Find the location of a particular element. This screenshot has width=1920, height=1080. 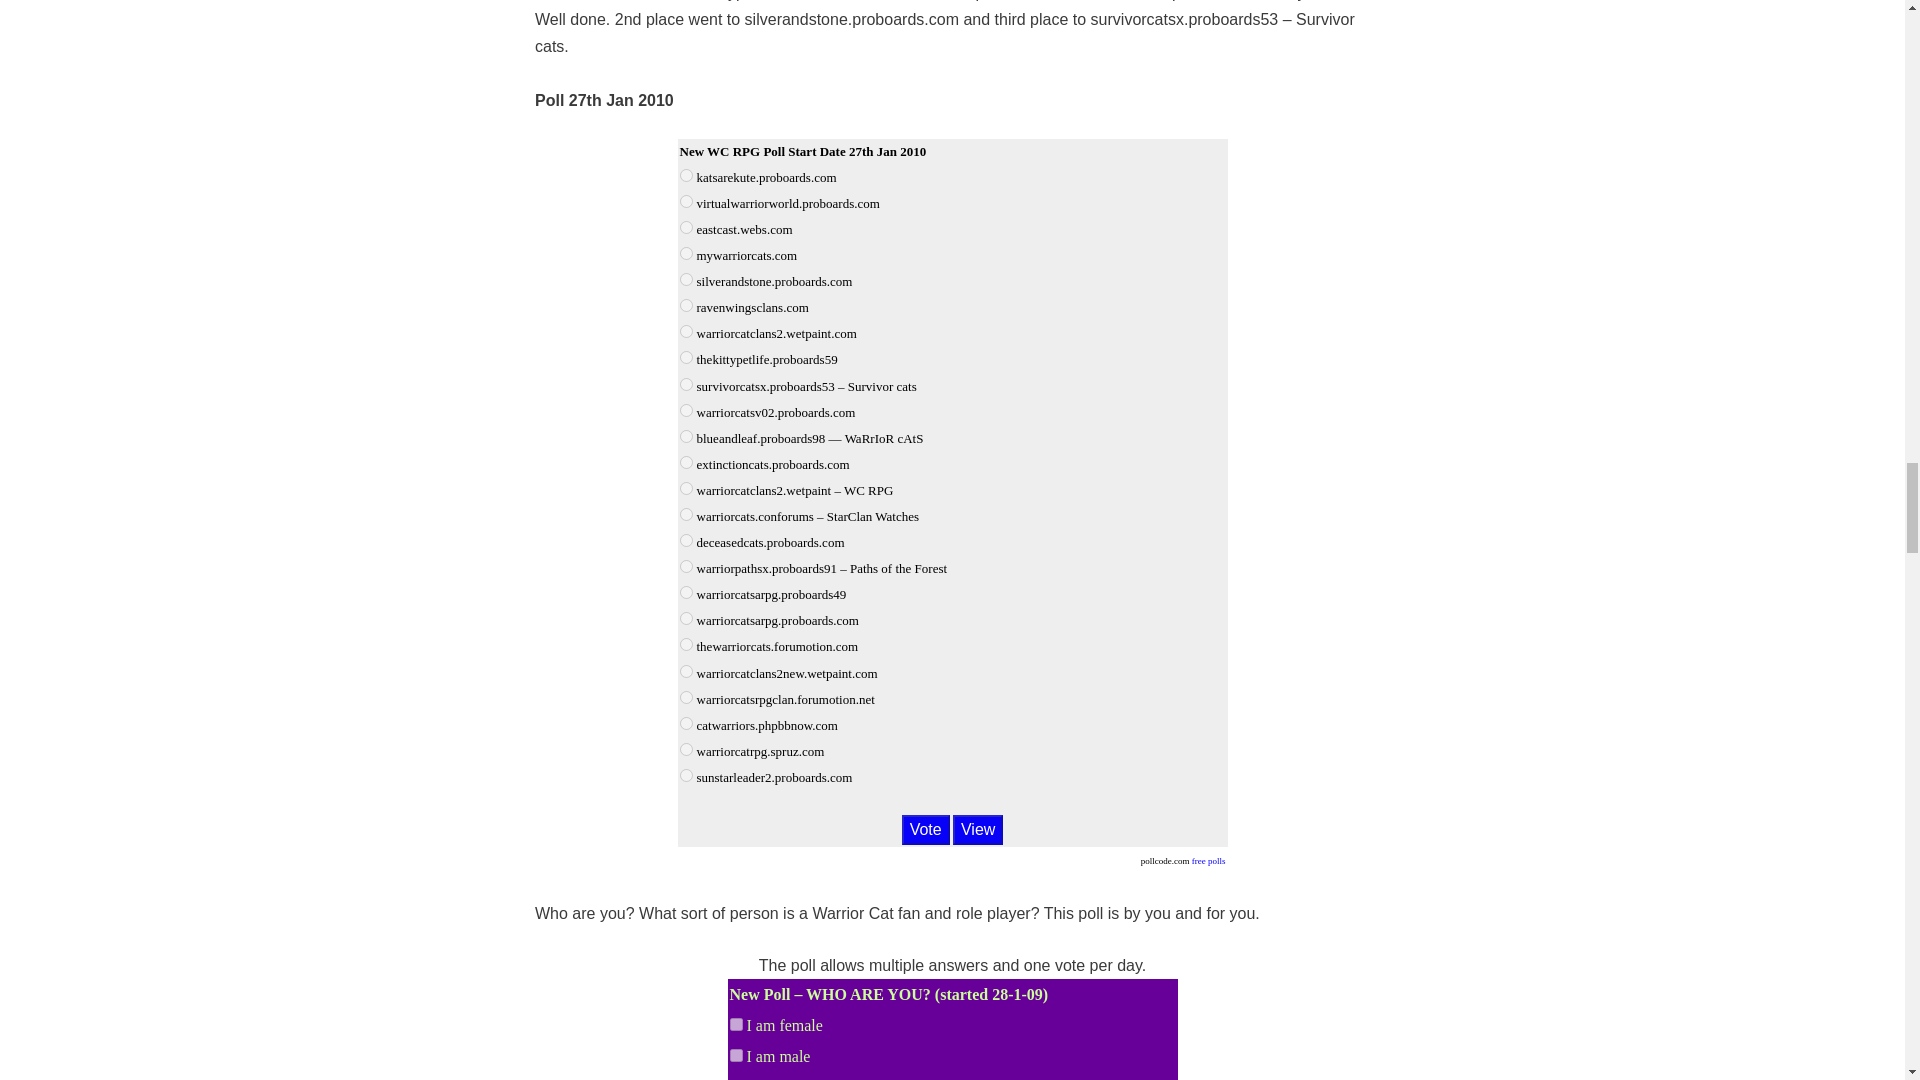

2 is located at coordinates (686, 202).